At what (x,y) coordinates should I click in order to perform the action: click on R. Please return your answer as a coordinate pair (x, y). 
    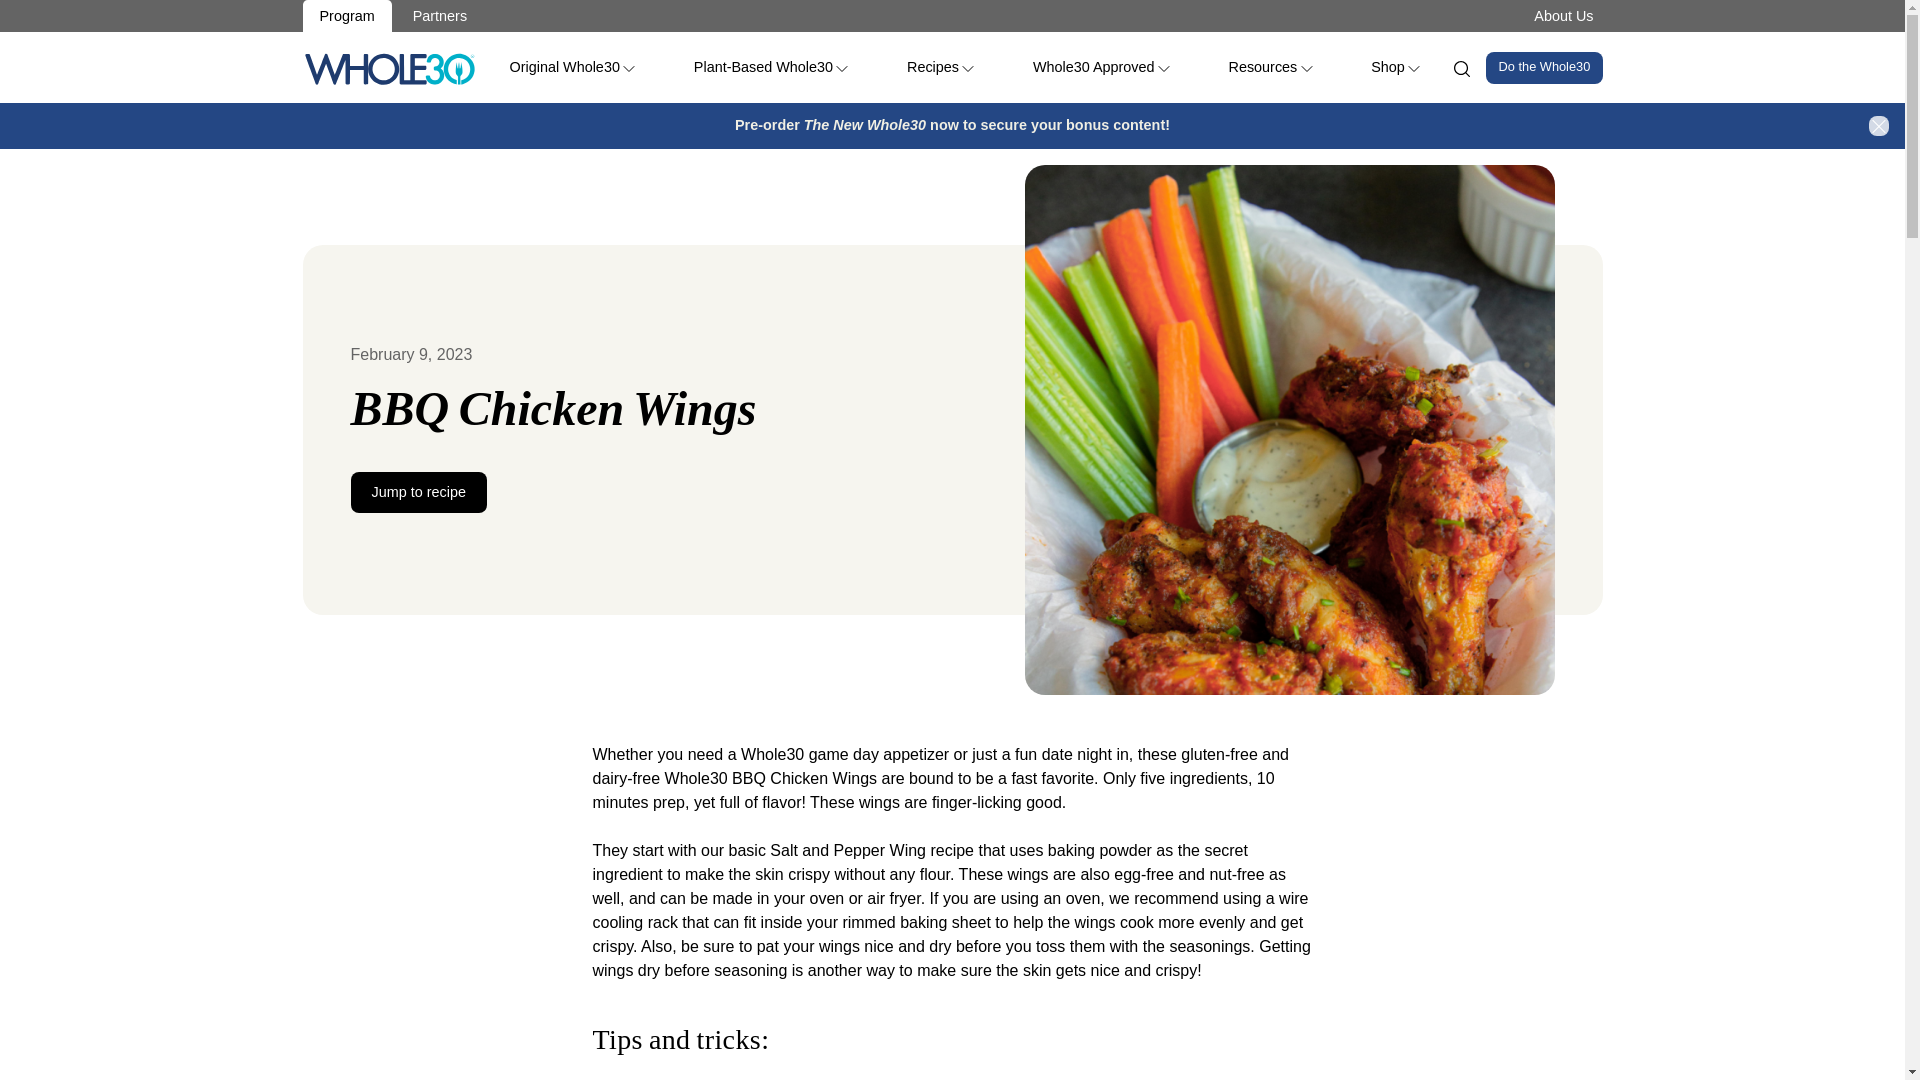
    Looking at the image, I should click on (388, 68).